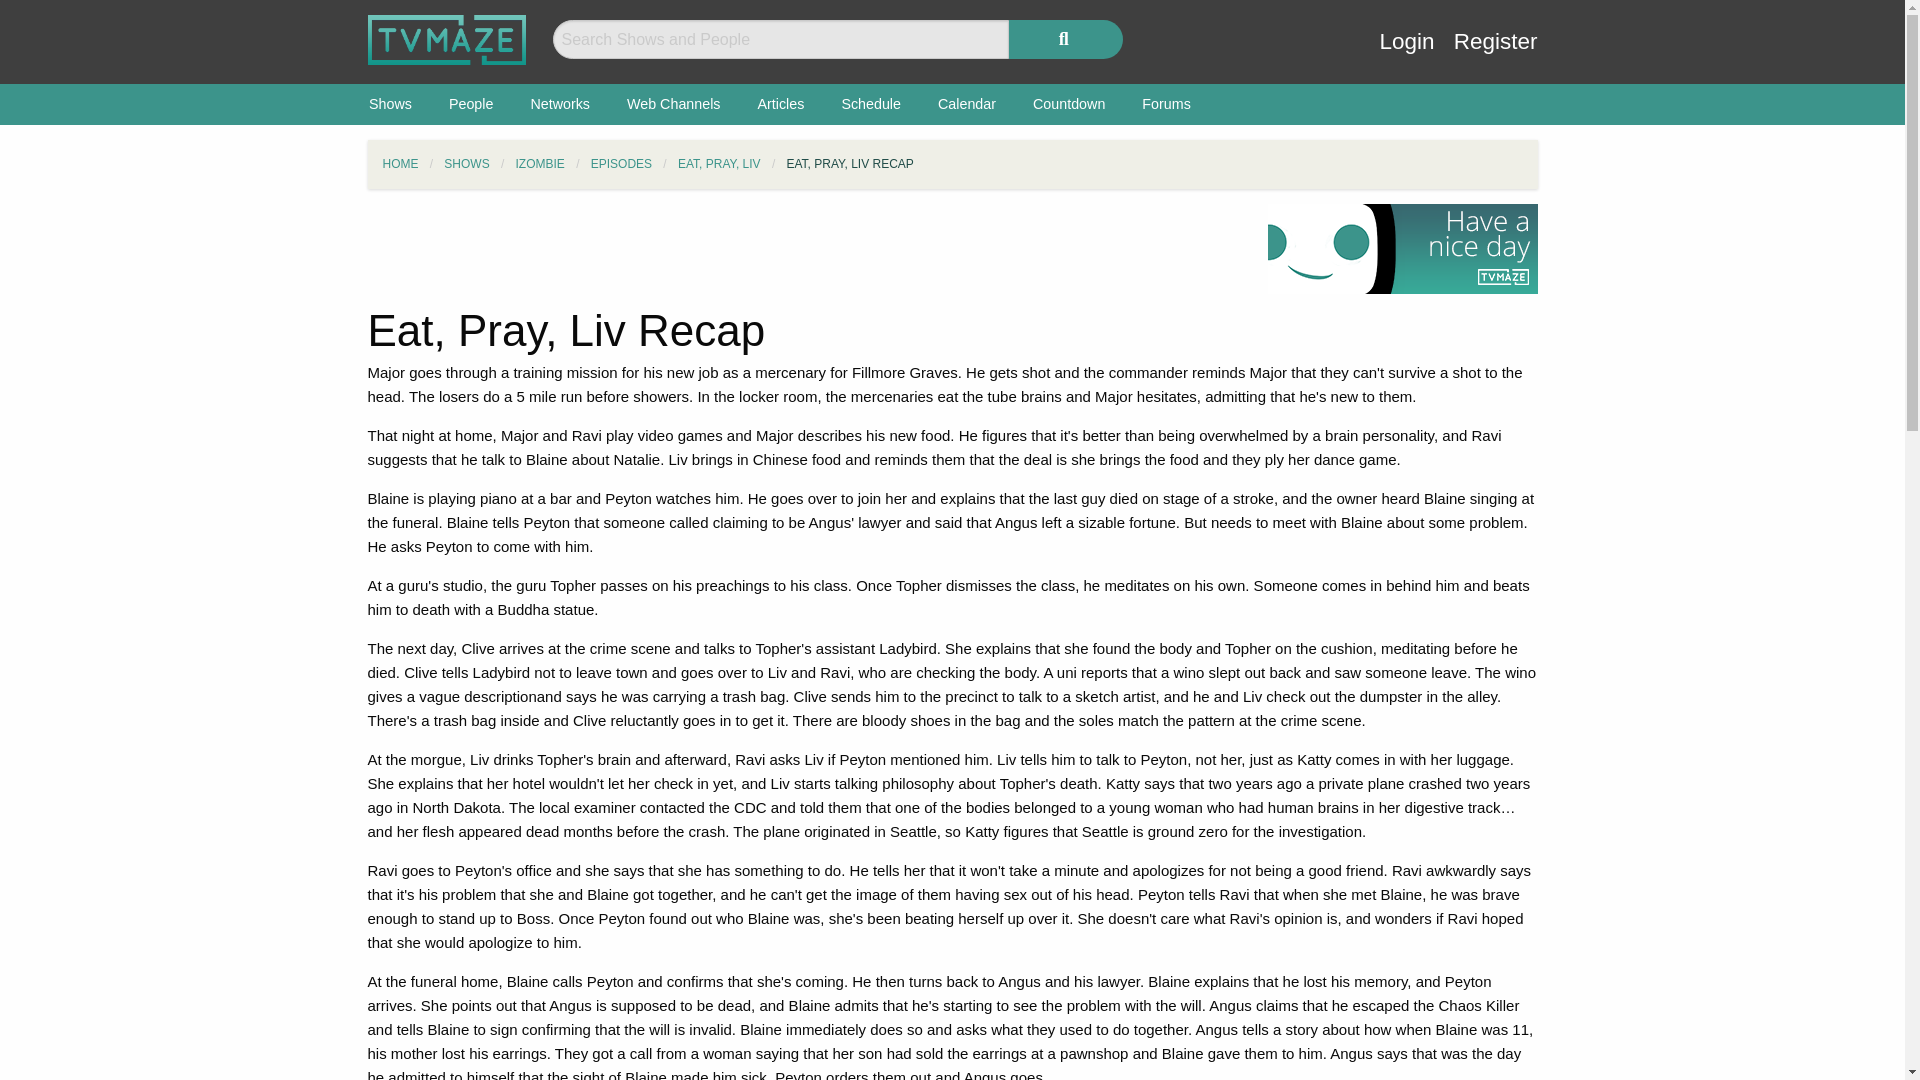 The width and height of the screenshot is (1920, 1080). What do you see at coordinates (718, 163) in the screenshot?
I see `EAT, PRAY, LIV` at bounding box center [718, 163].